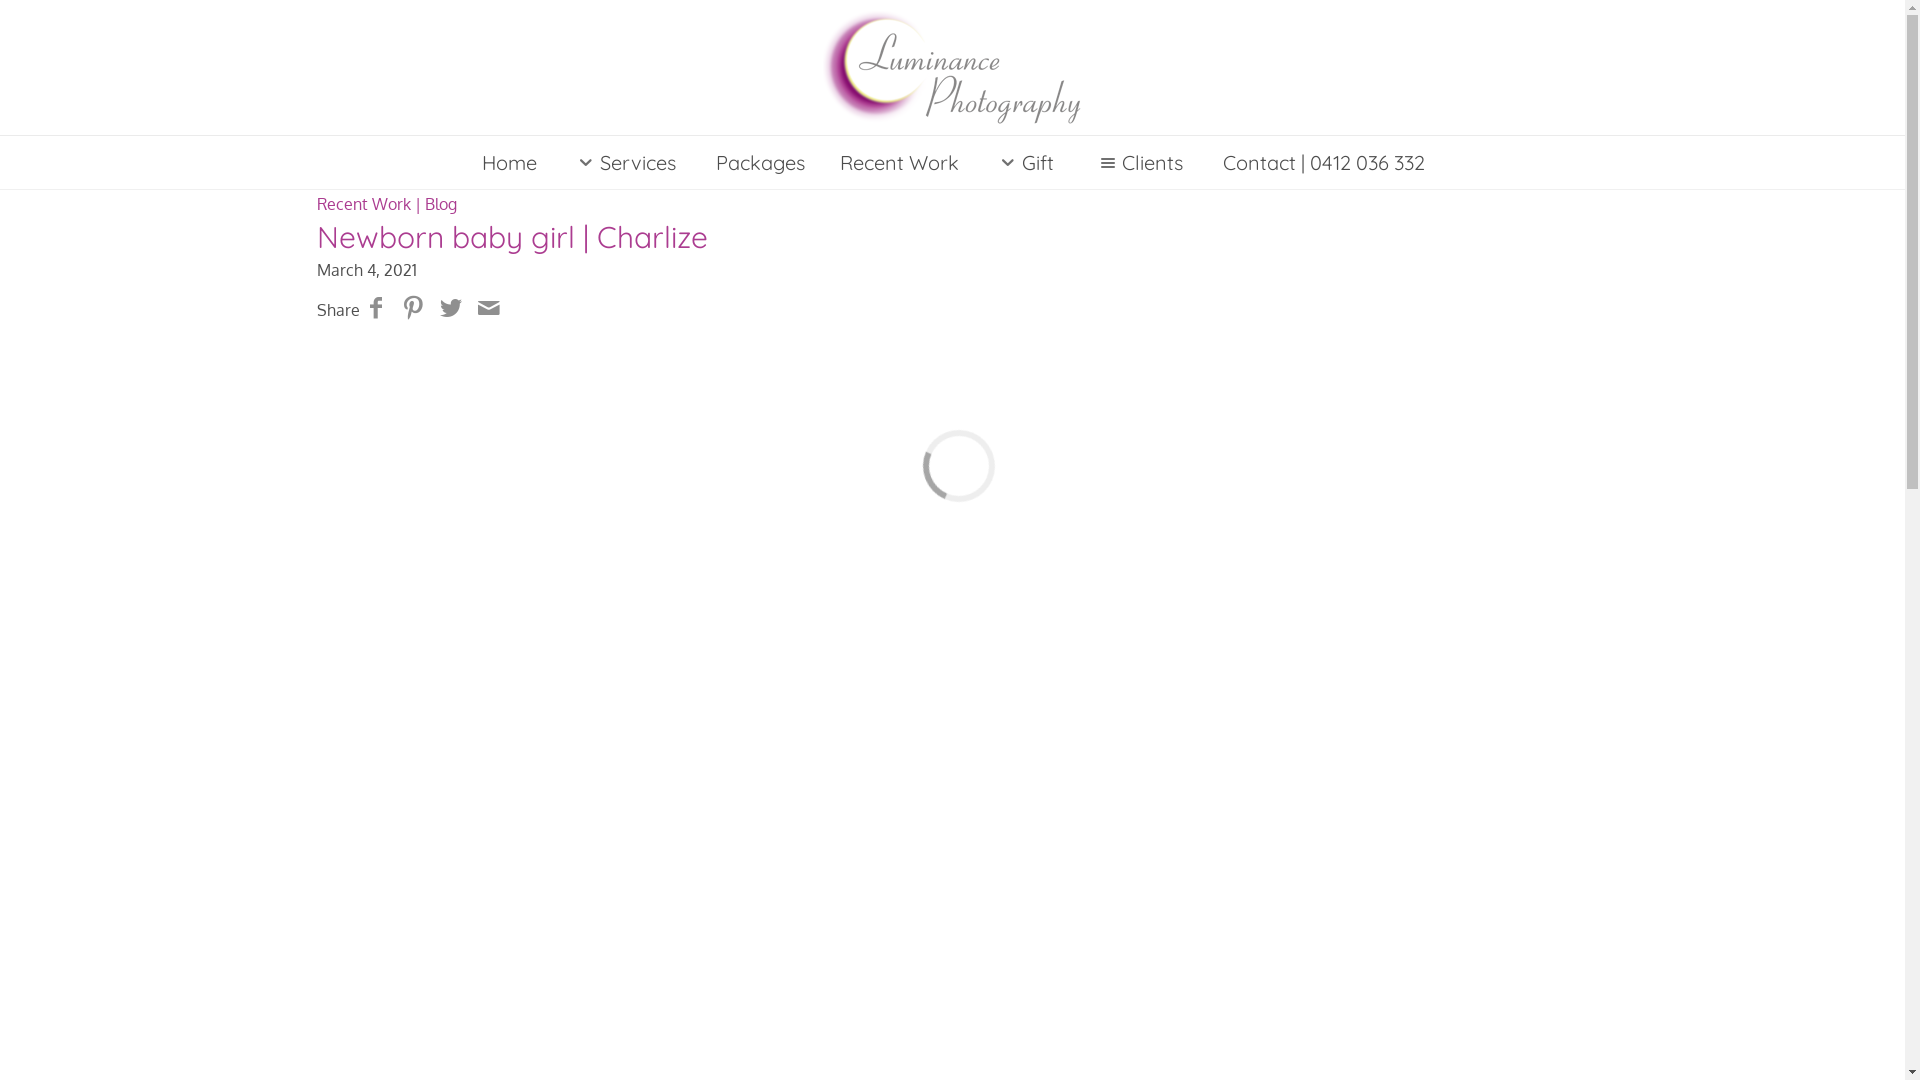 The width and height of the screenshot is (1920, 1080). Describe the element at coordinates (624, 162) in the screenshot. I see `Services` at that location.